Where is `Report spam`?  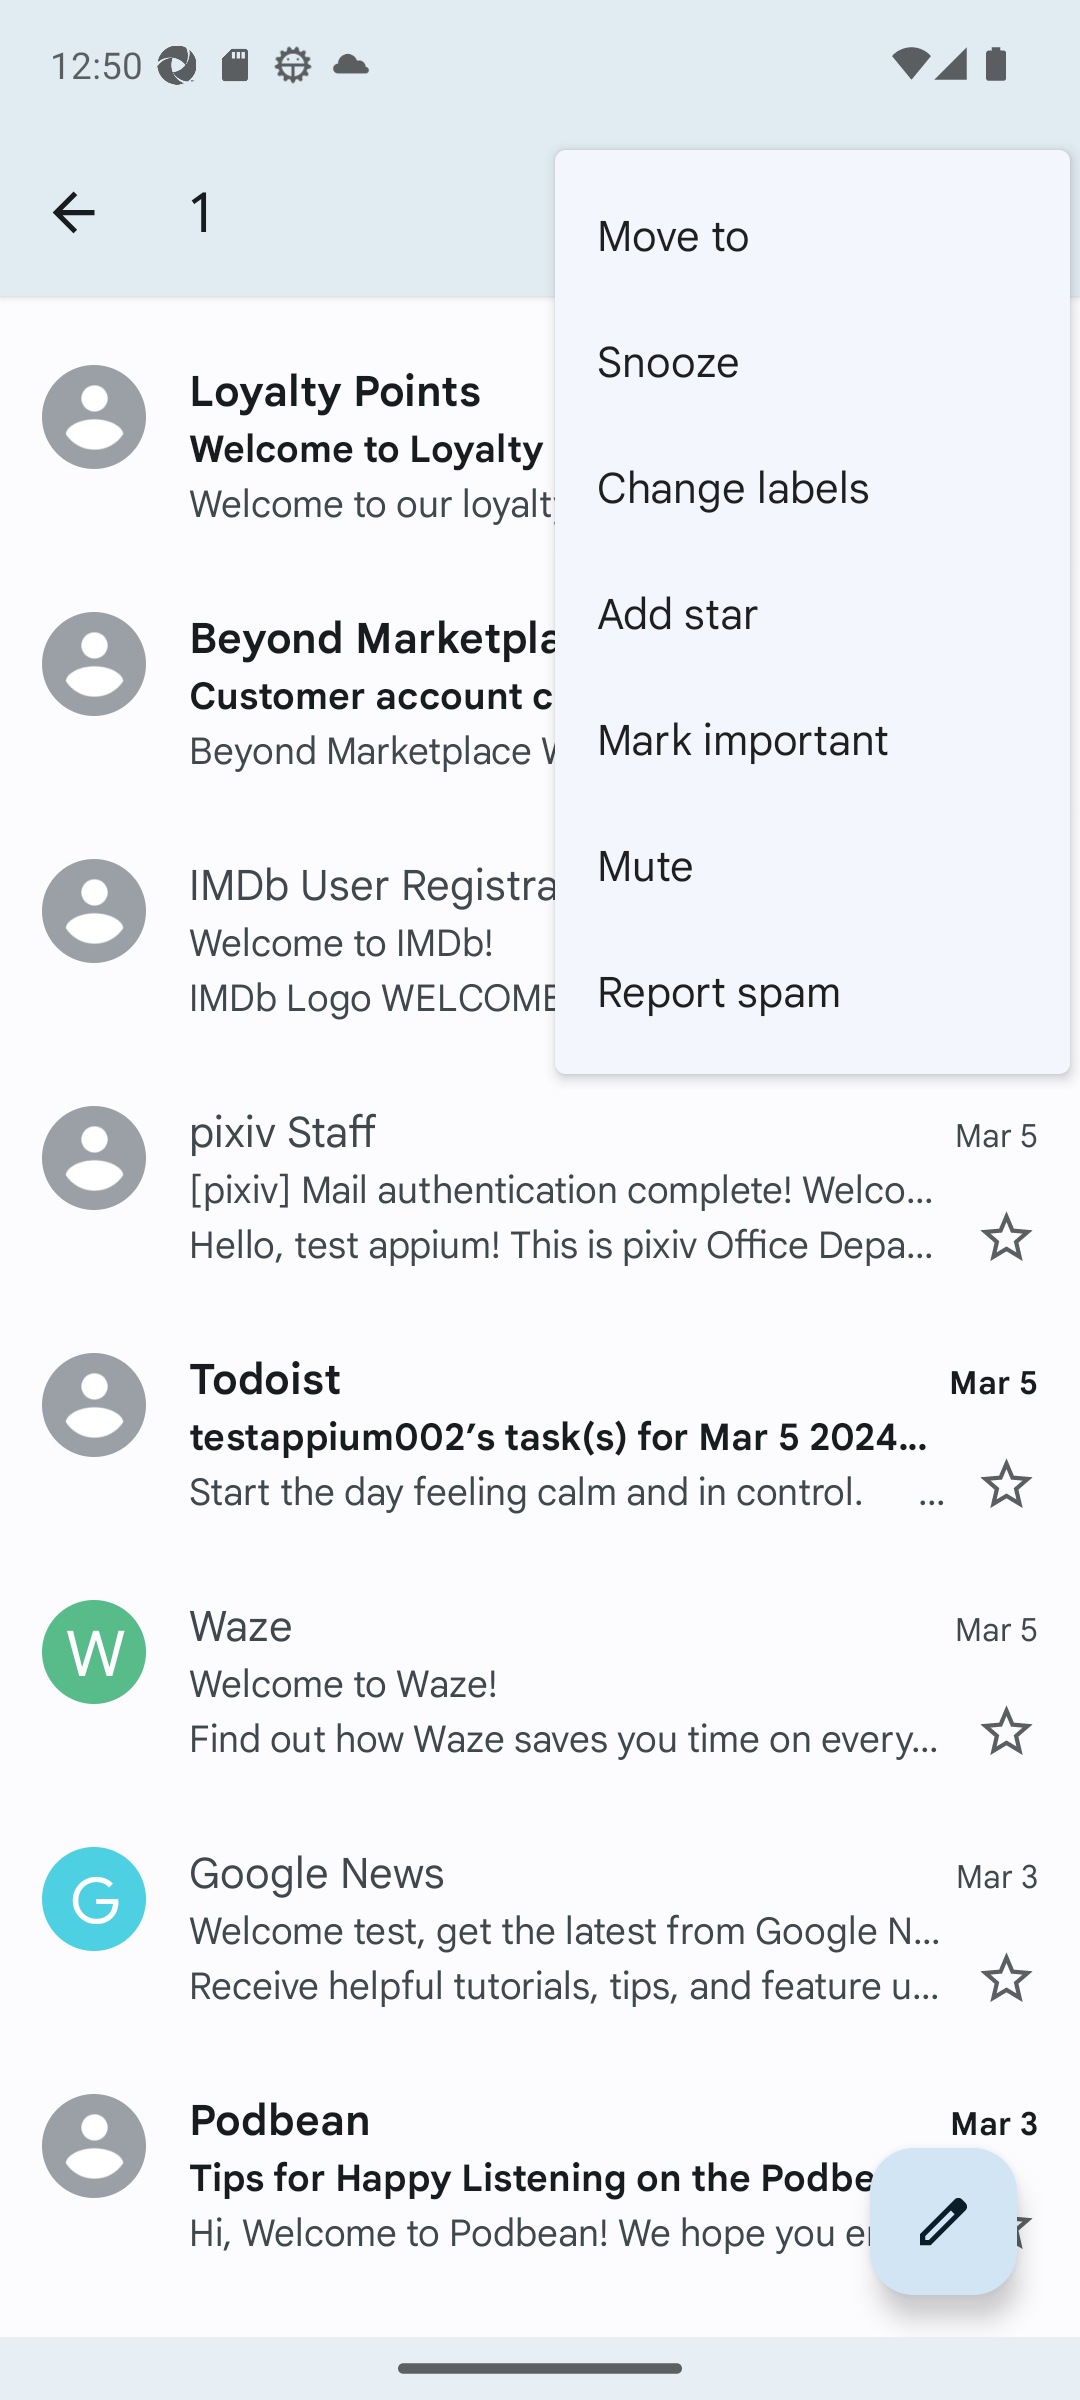
Report spam is located at coordinates (812, 990).